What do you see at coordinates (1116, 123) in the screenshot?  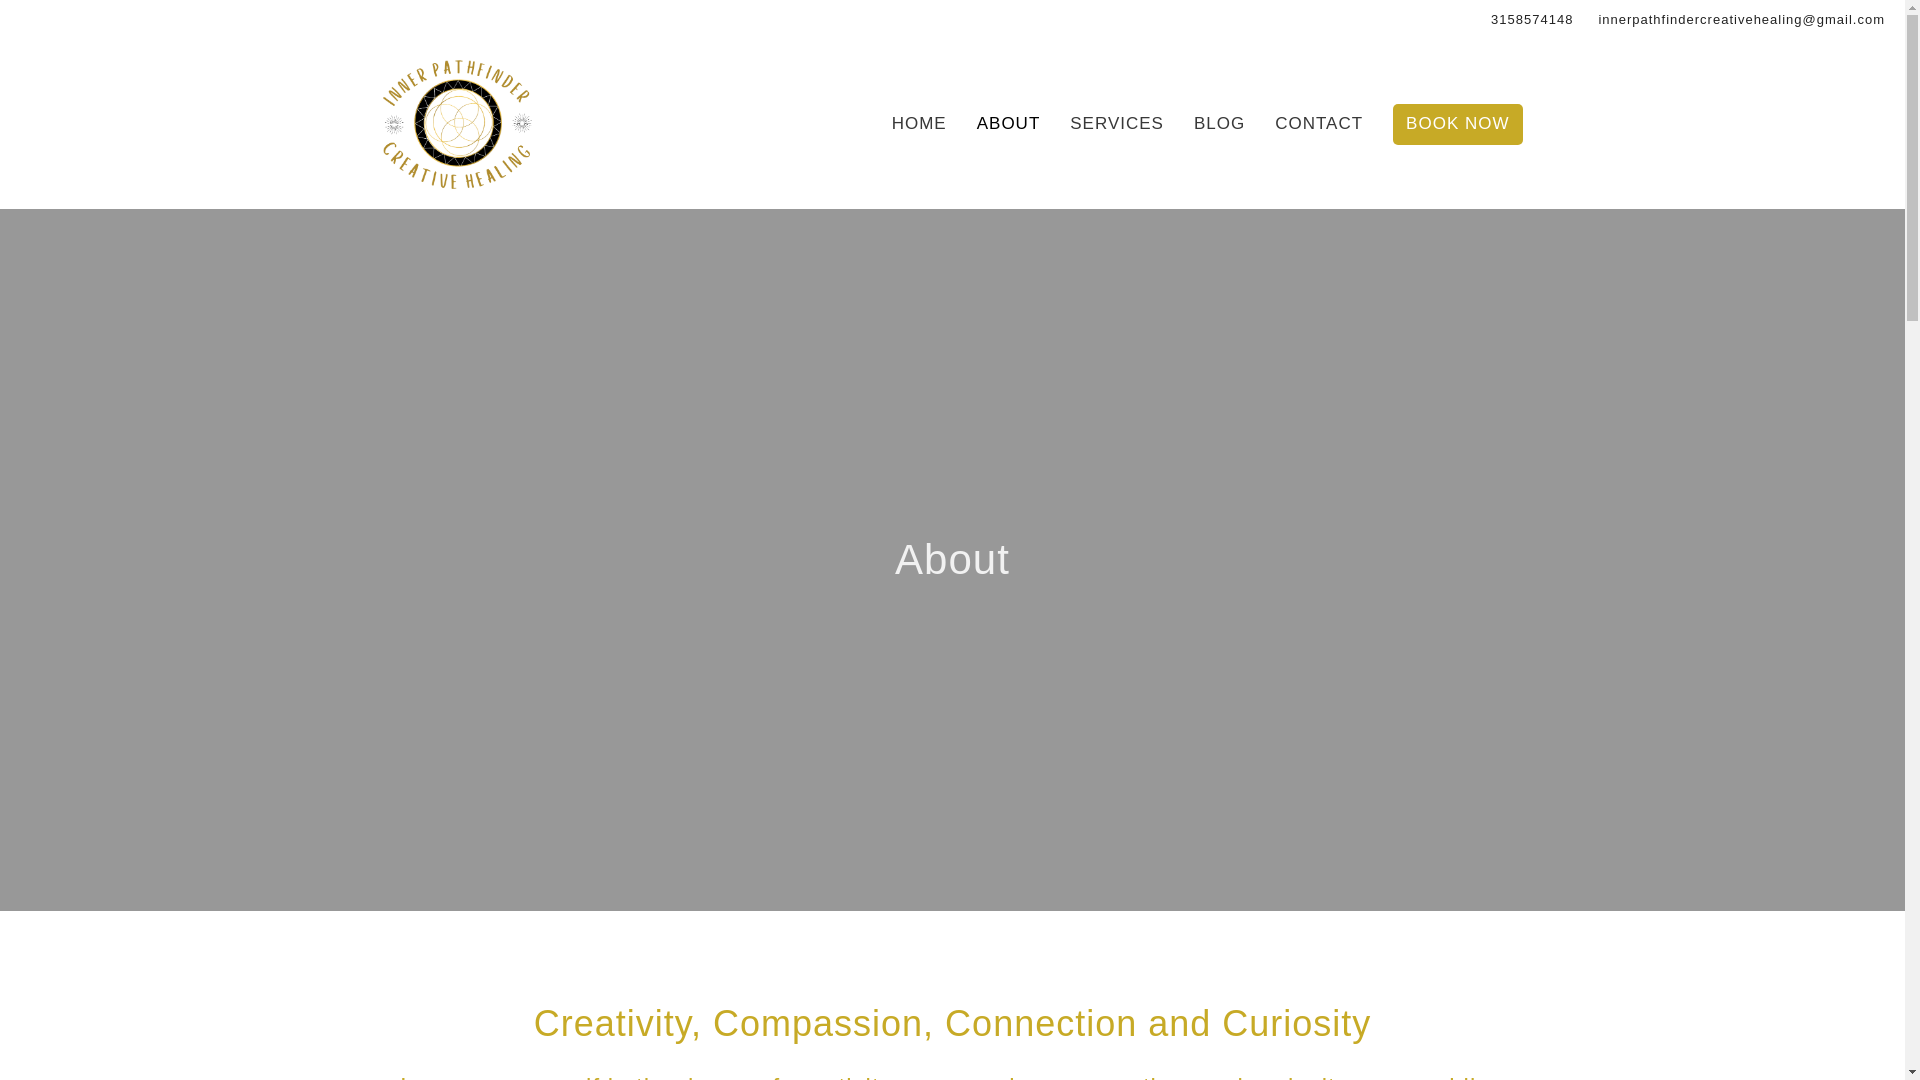 I see `SERVICES` at bounding box center [1116, 123].